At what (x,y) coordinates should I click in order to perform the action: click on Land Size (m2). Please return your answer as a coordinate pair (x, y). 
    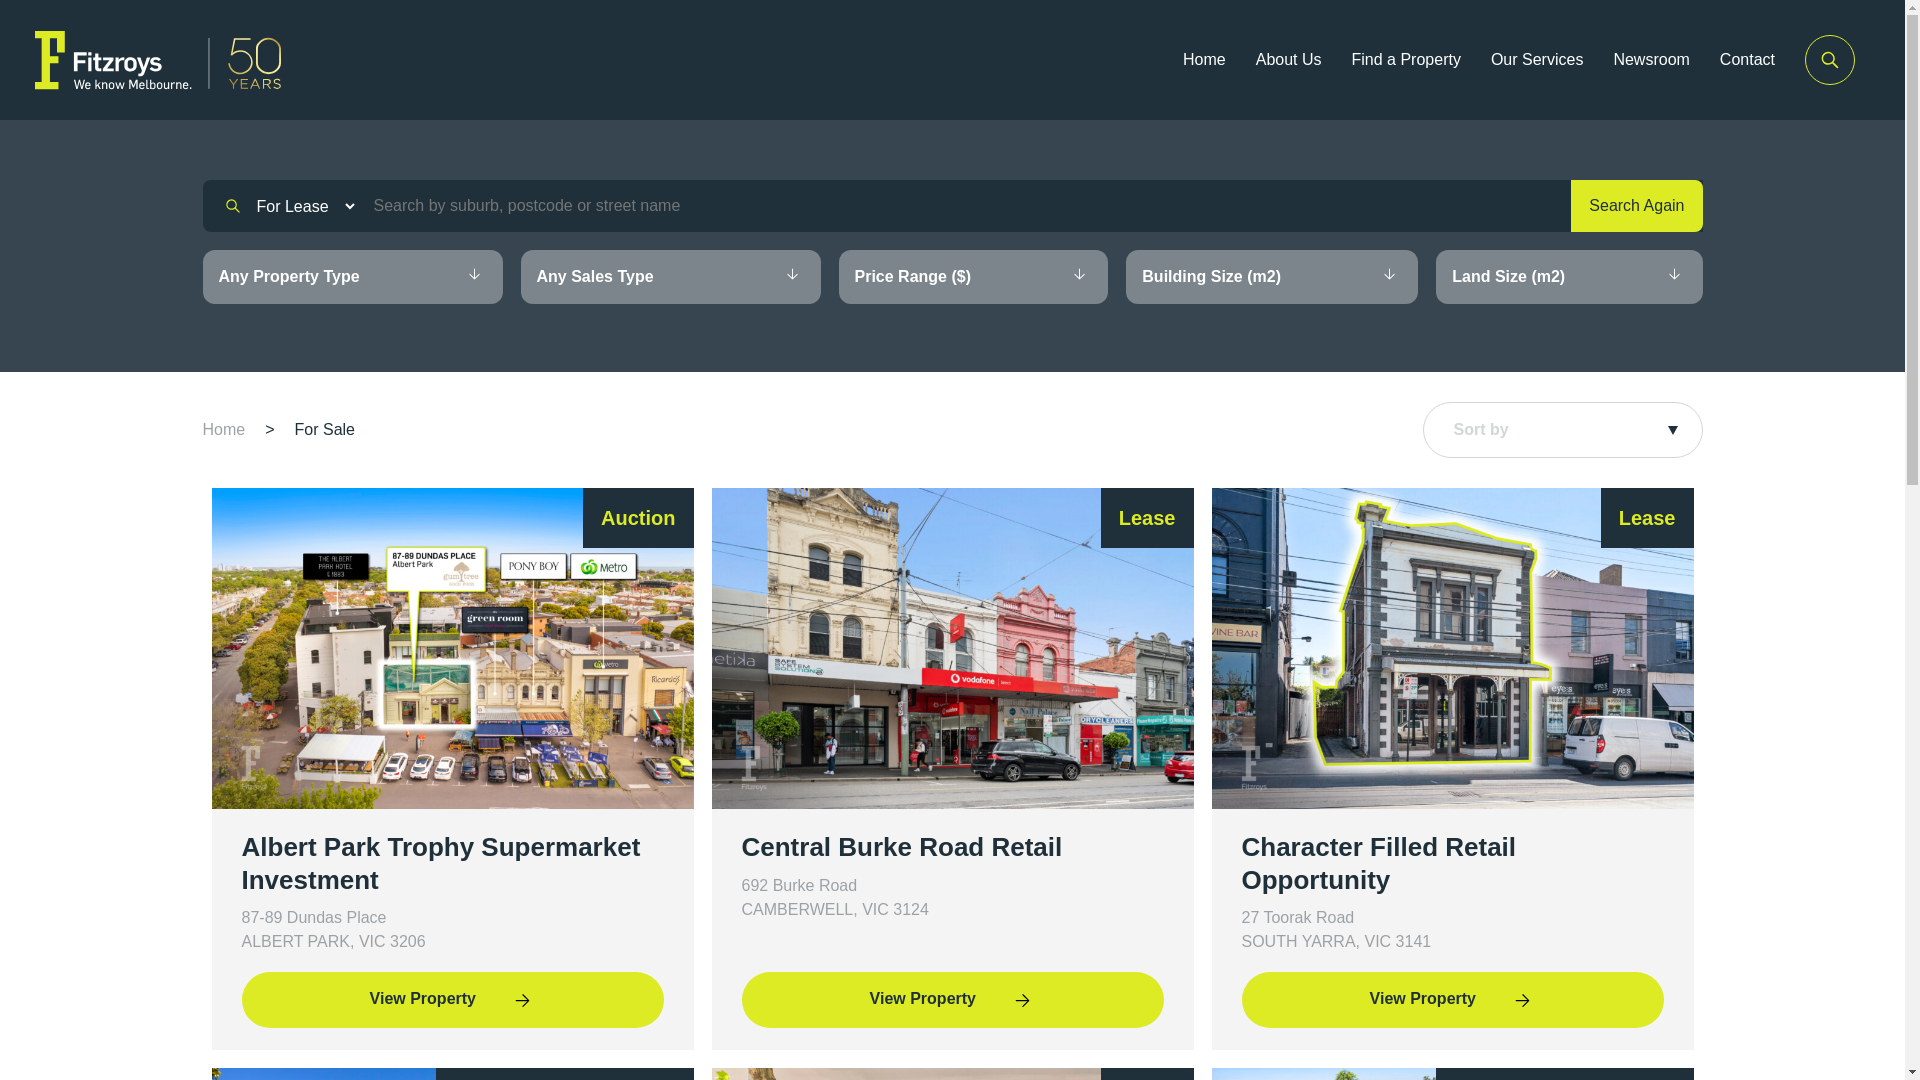
    Looking at the image, I should click on (1569, 277).